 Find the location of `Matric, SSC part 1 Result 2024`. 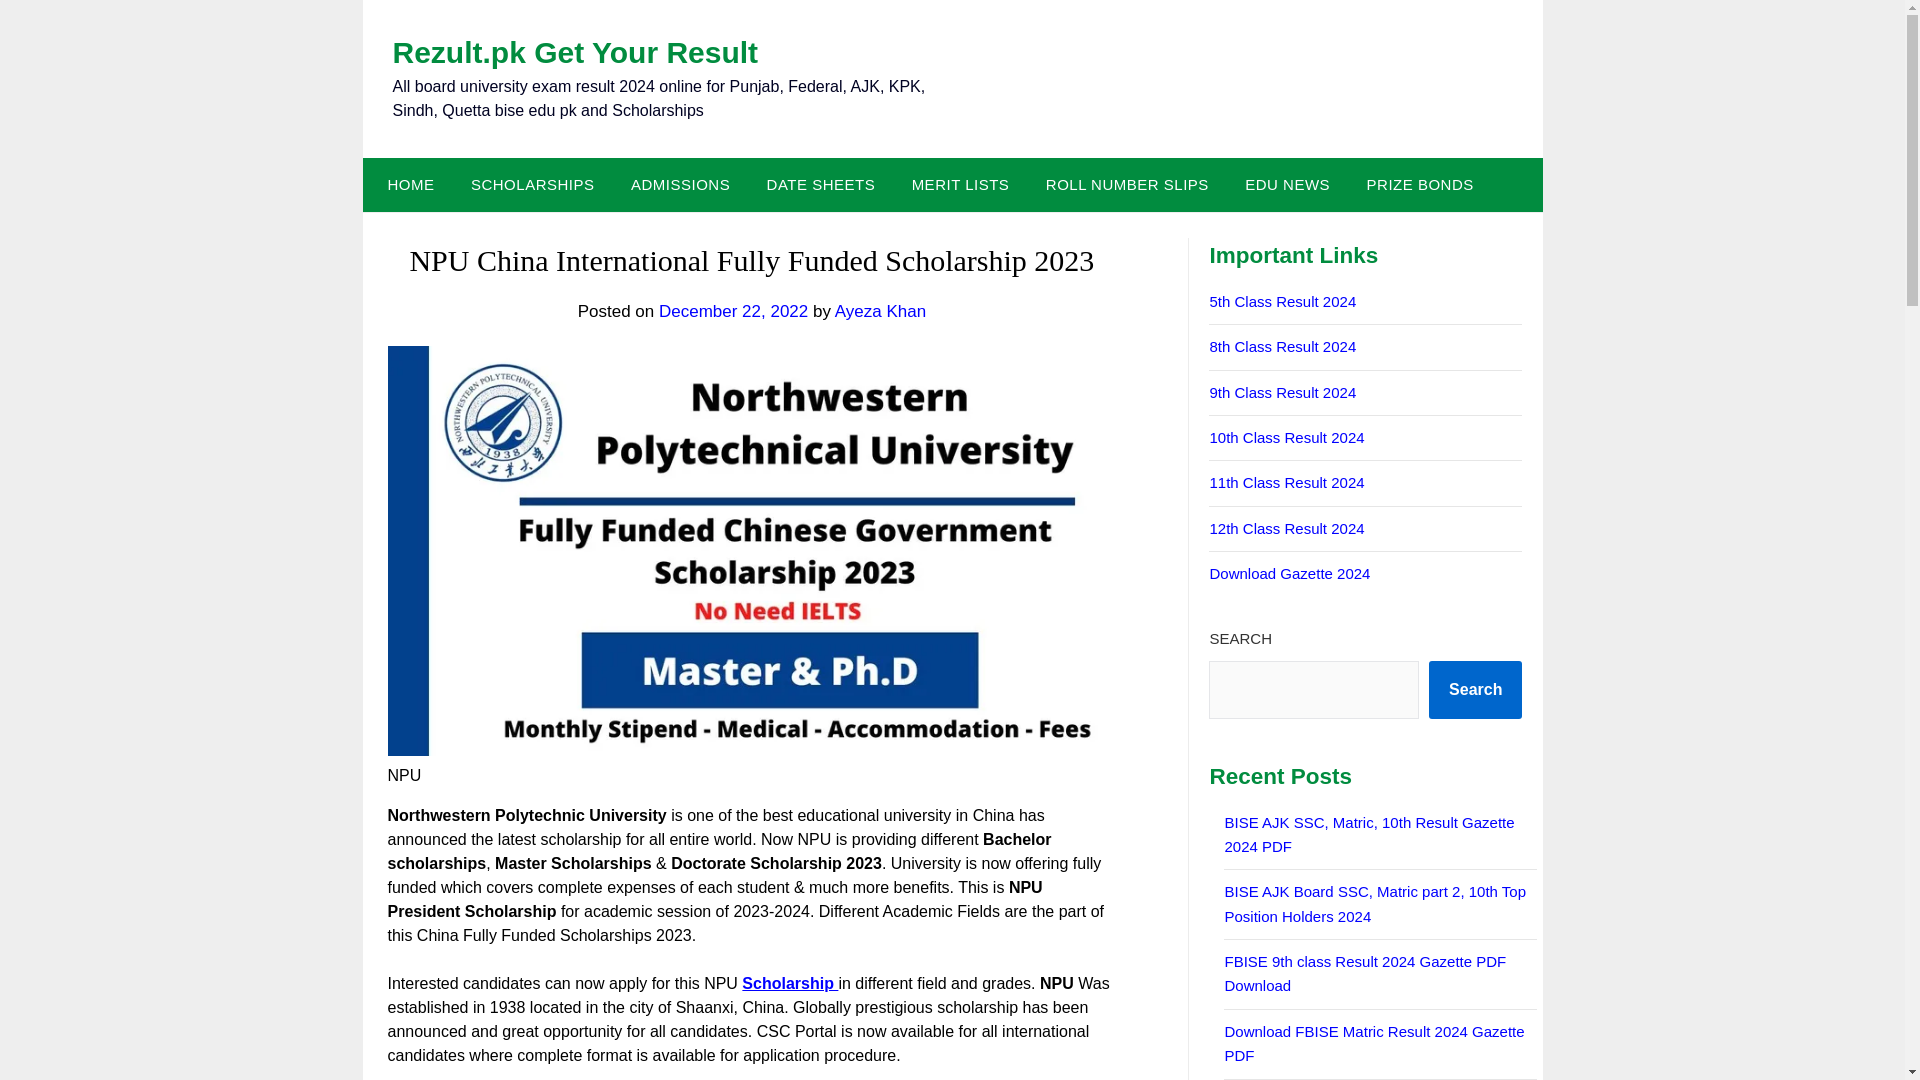

Matric, SSC part 1 Result 2024 is located at coordinates (1282, 392).